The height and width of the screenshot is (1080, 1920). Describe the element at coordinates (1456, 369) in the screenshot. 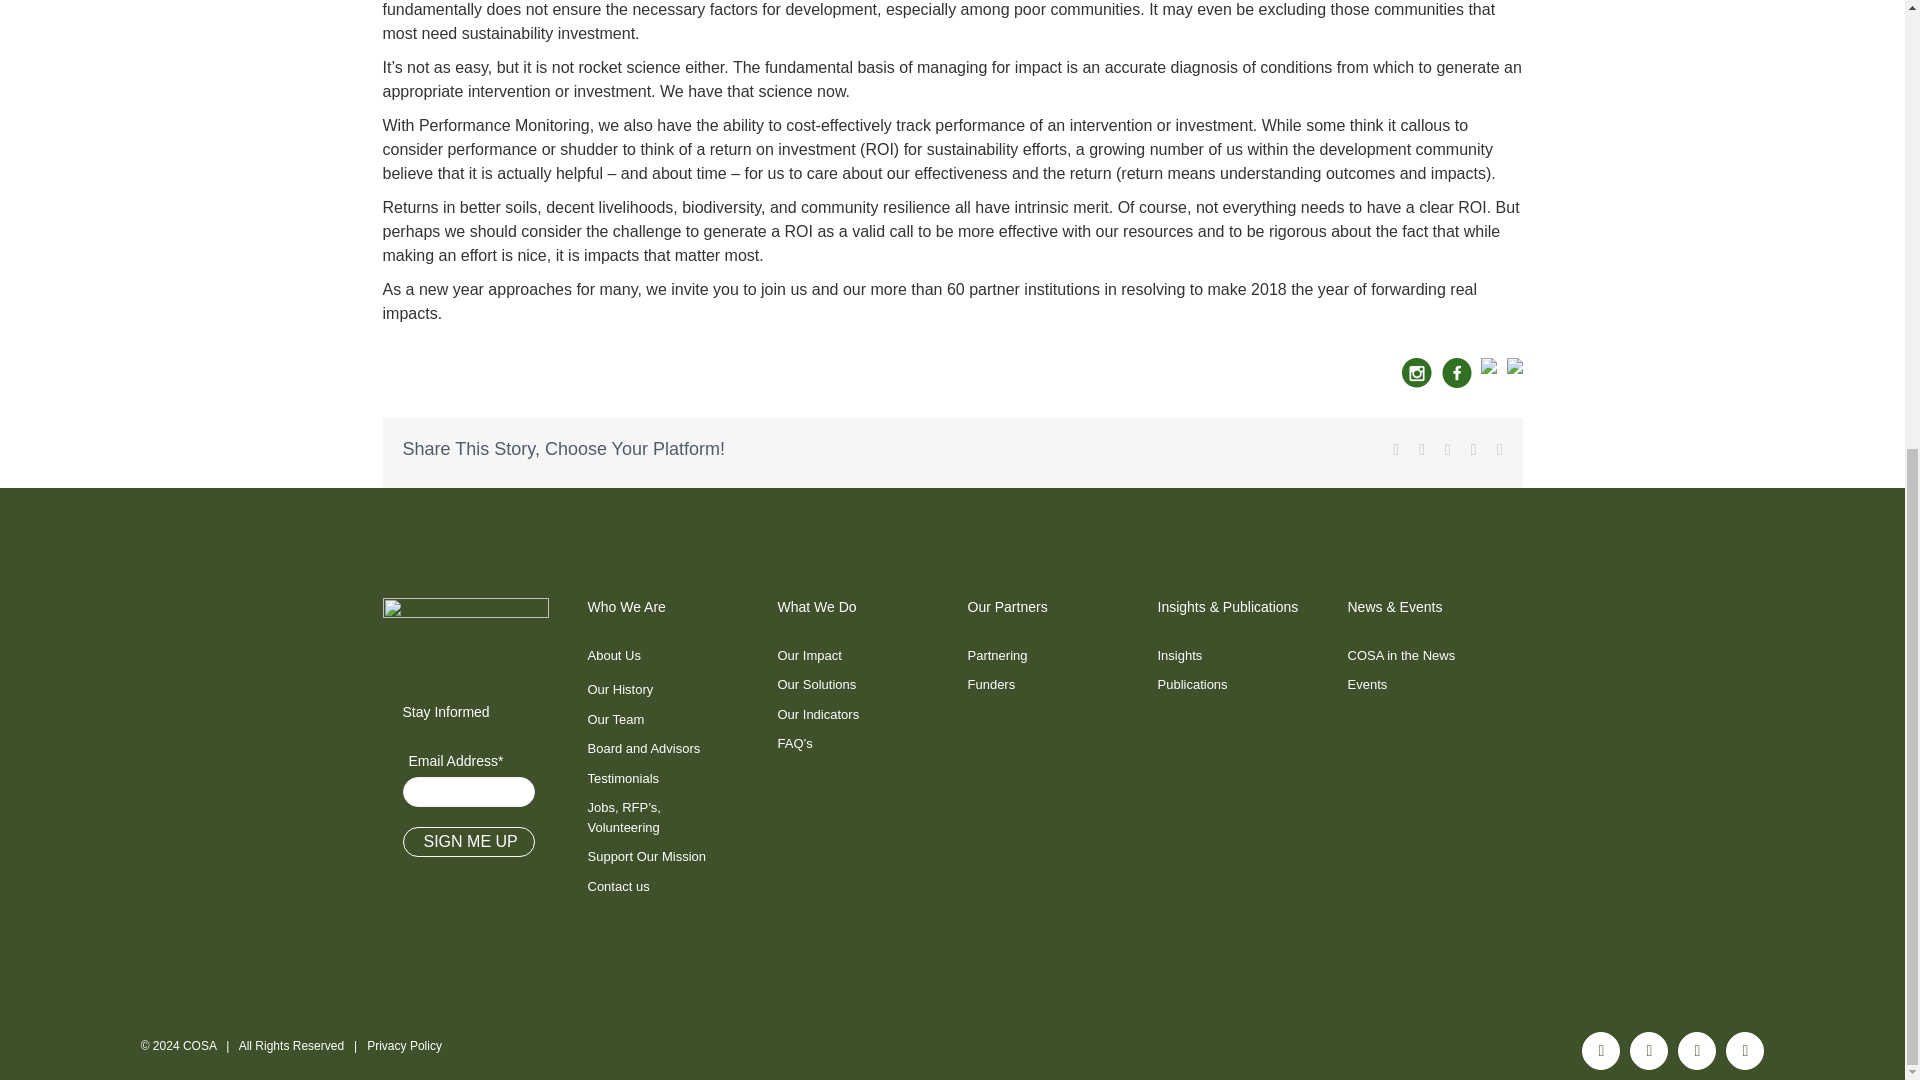

I see `Share on Facebook.` at that location.